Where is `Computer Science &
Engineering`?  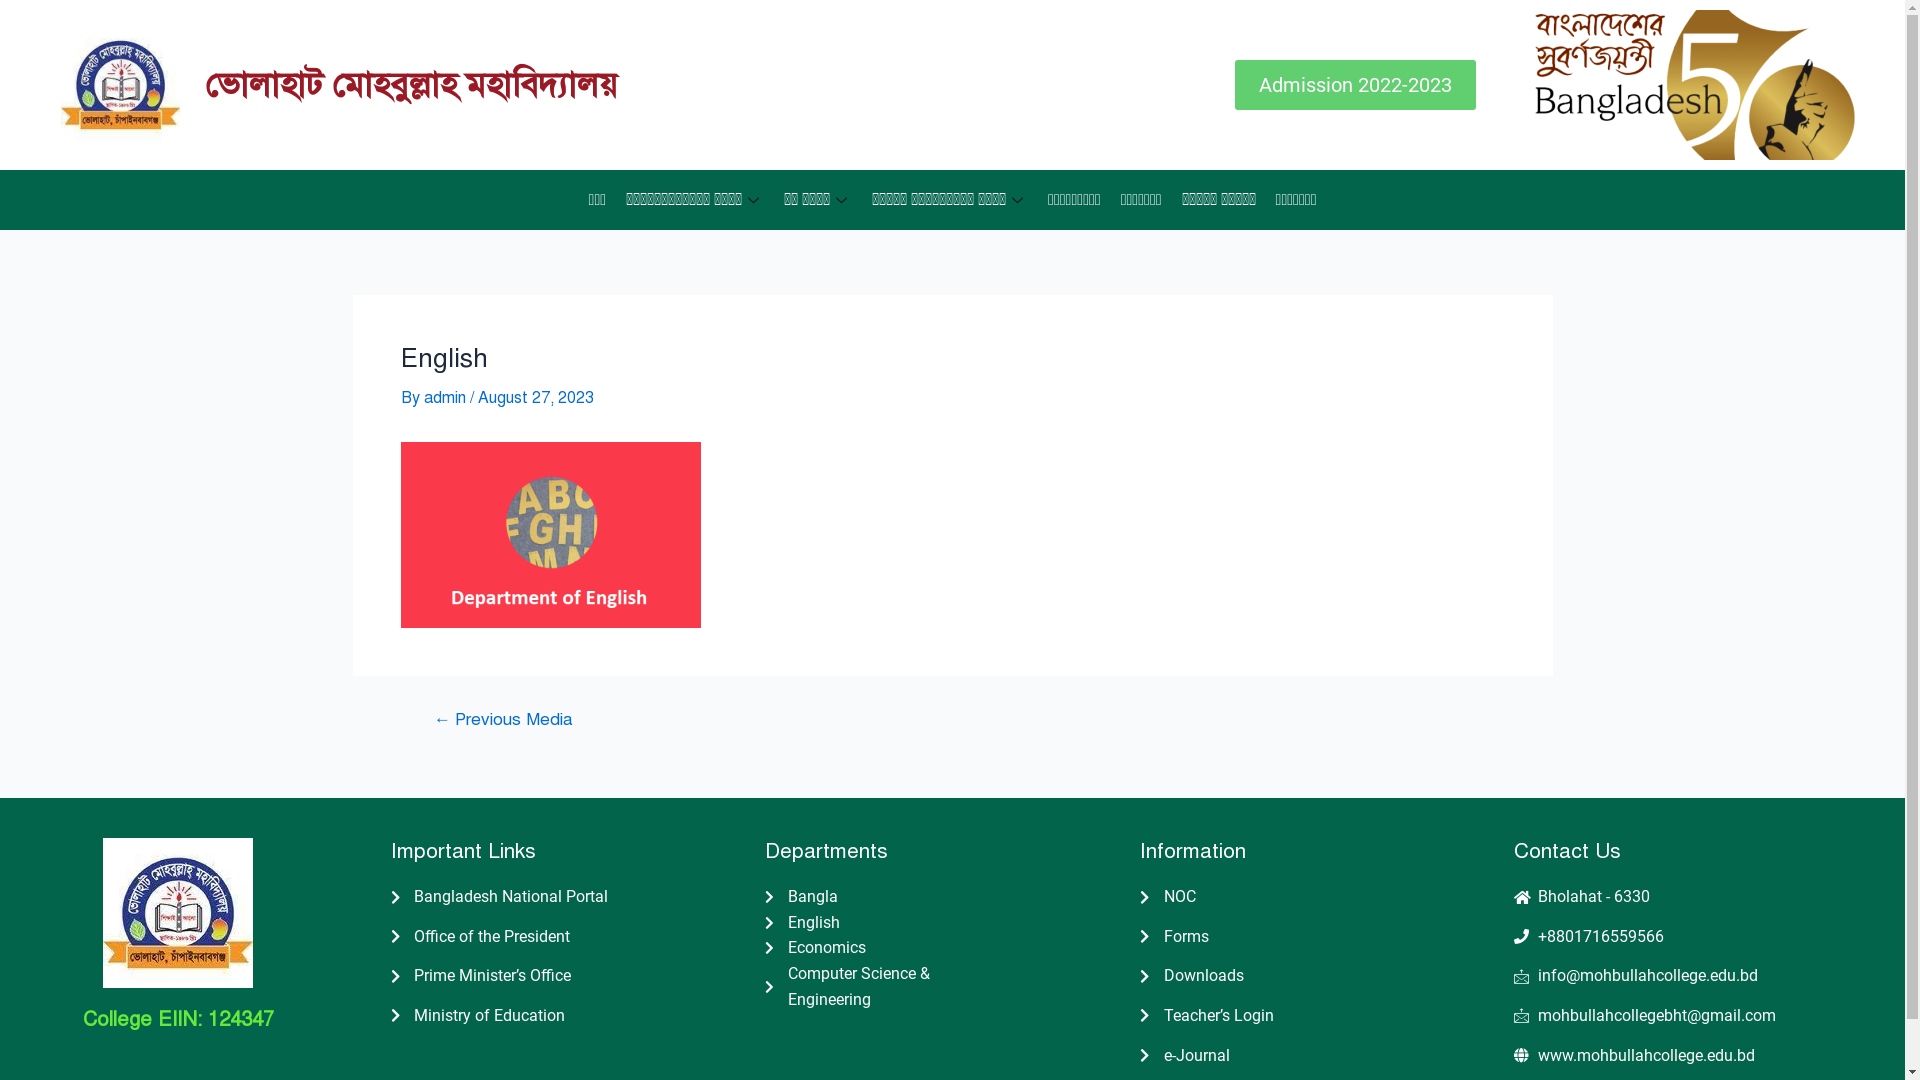
Computer Science &
Engineering is located at coordinates (952, 986).